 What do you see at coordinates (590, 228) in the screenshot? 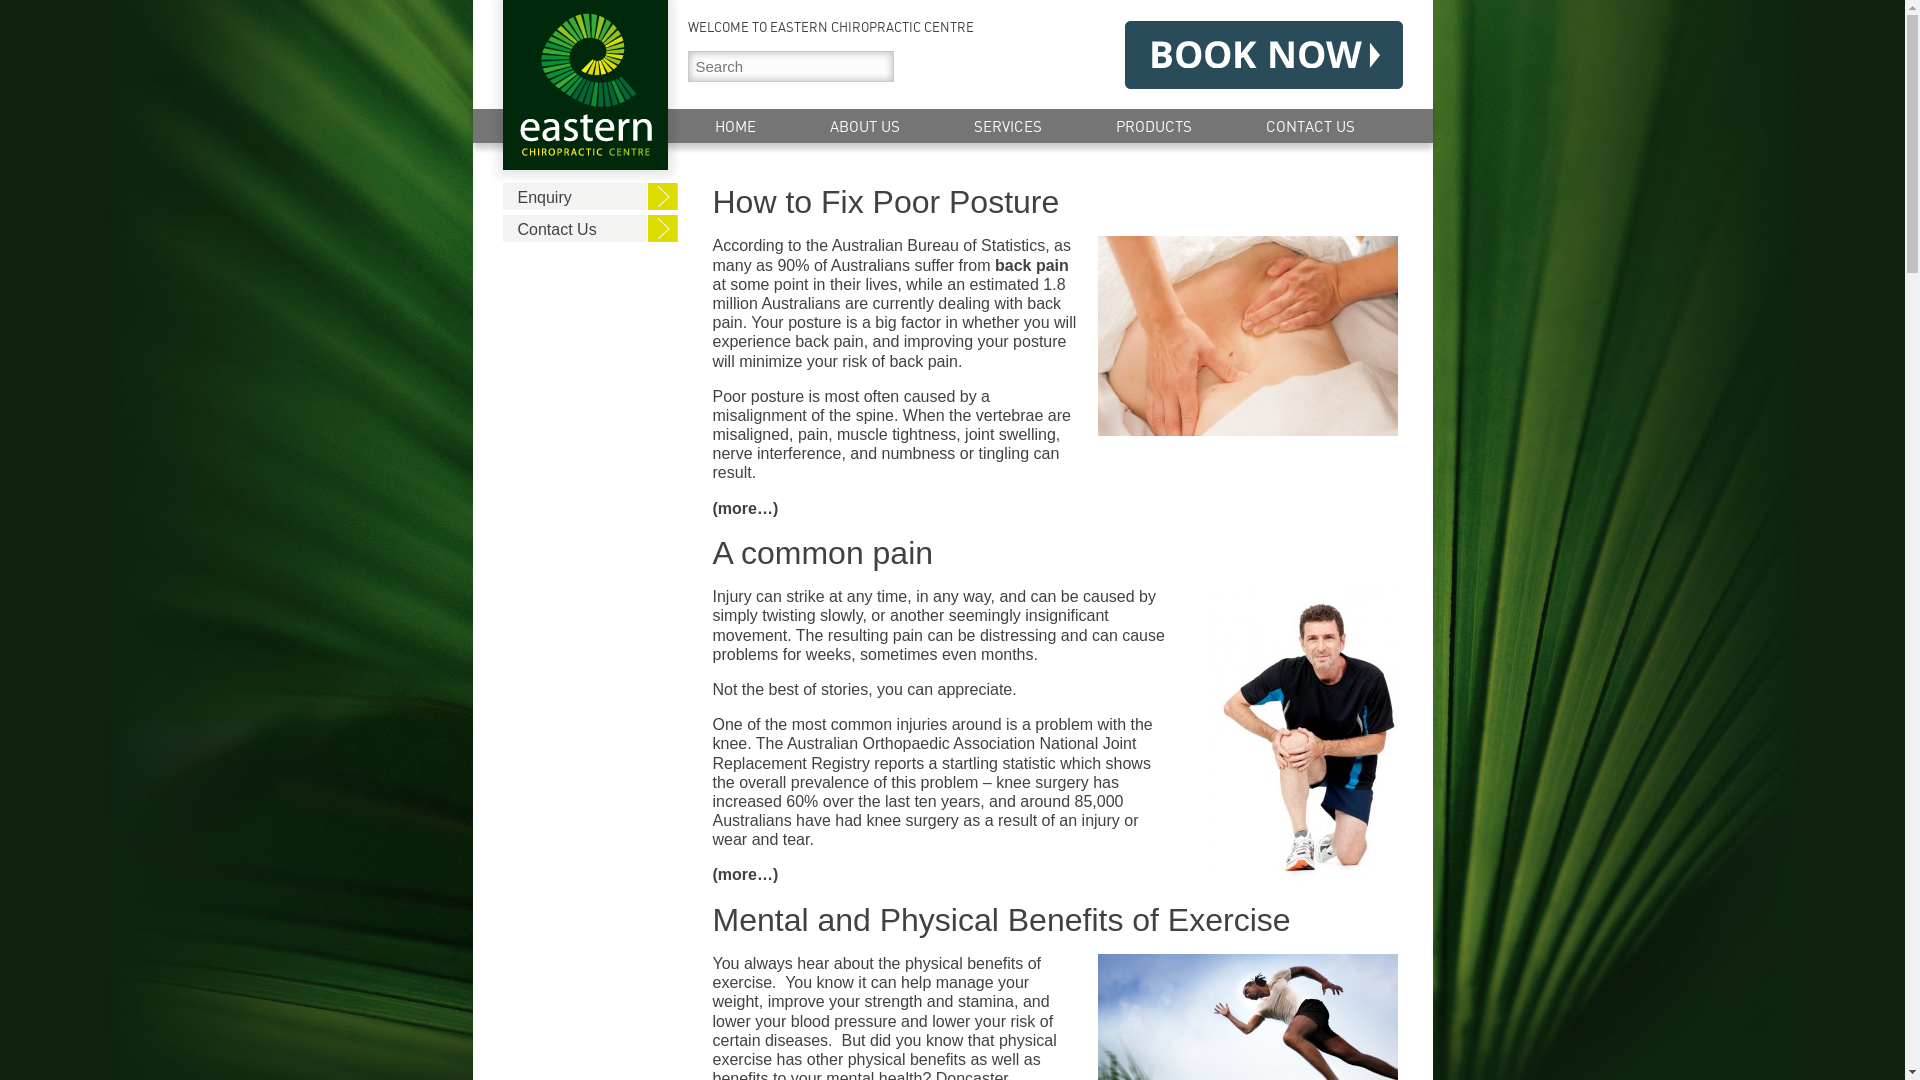
I see `Contact Us` at bounding box center [590, 228].